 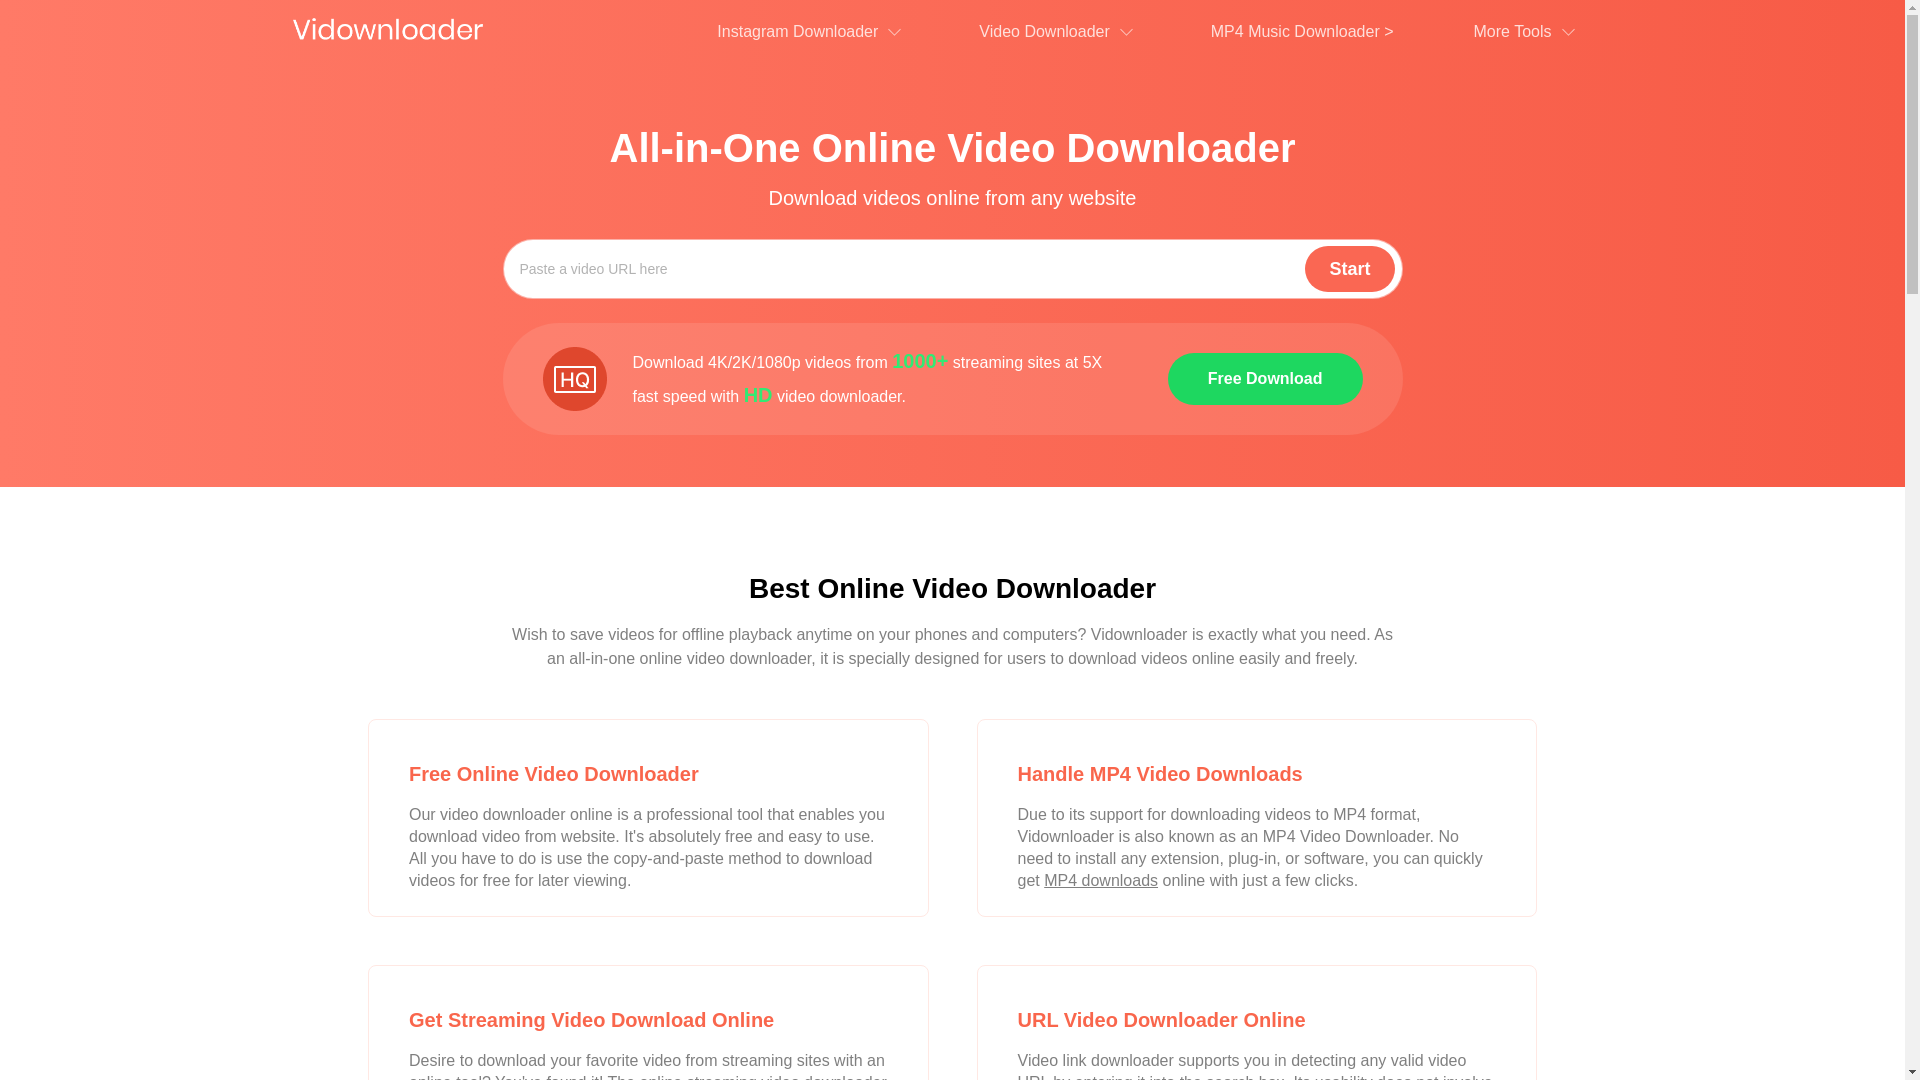 What do you see at coordinates (808, 36) in the screenshot?
I see `Instagram Downloader` at bounding box center [808, 36].